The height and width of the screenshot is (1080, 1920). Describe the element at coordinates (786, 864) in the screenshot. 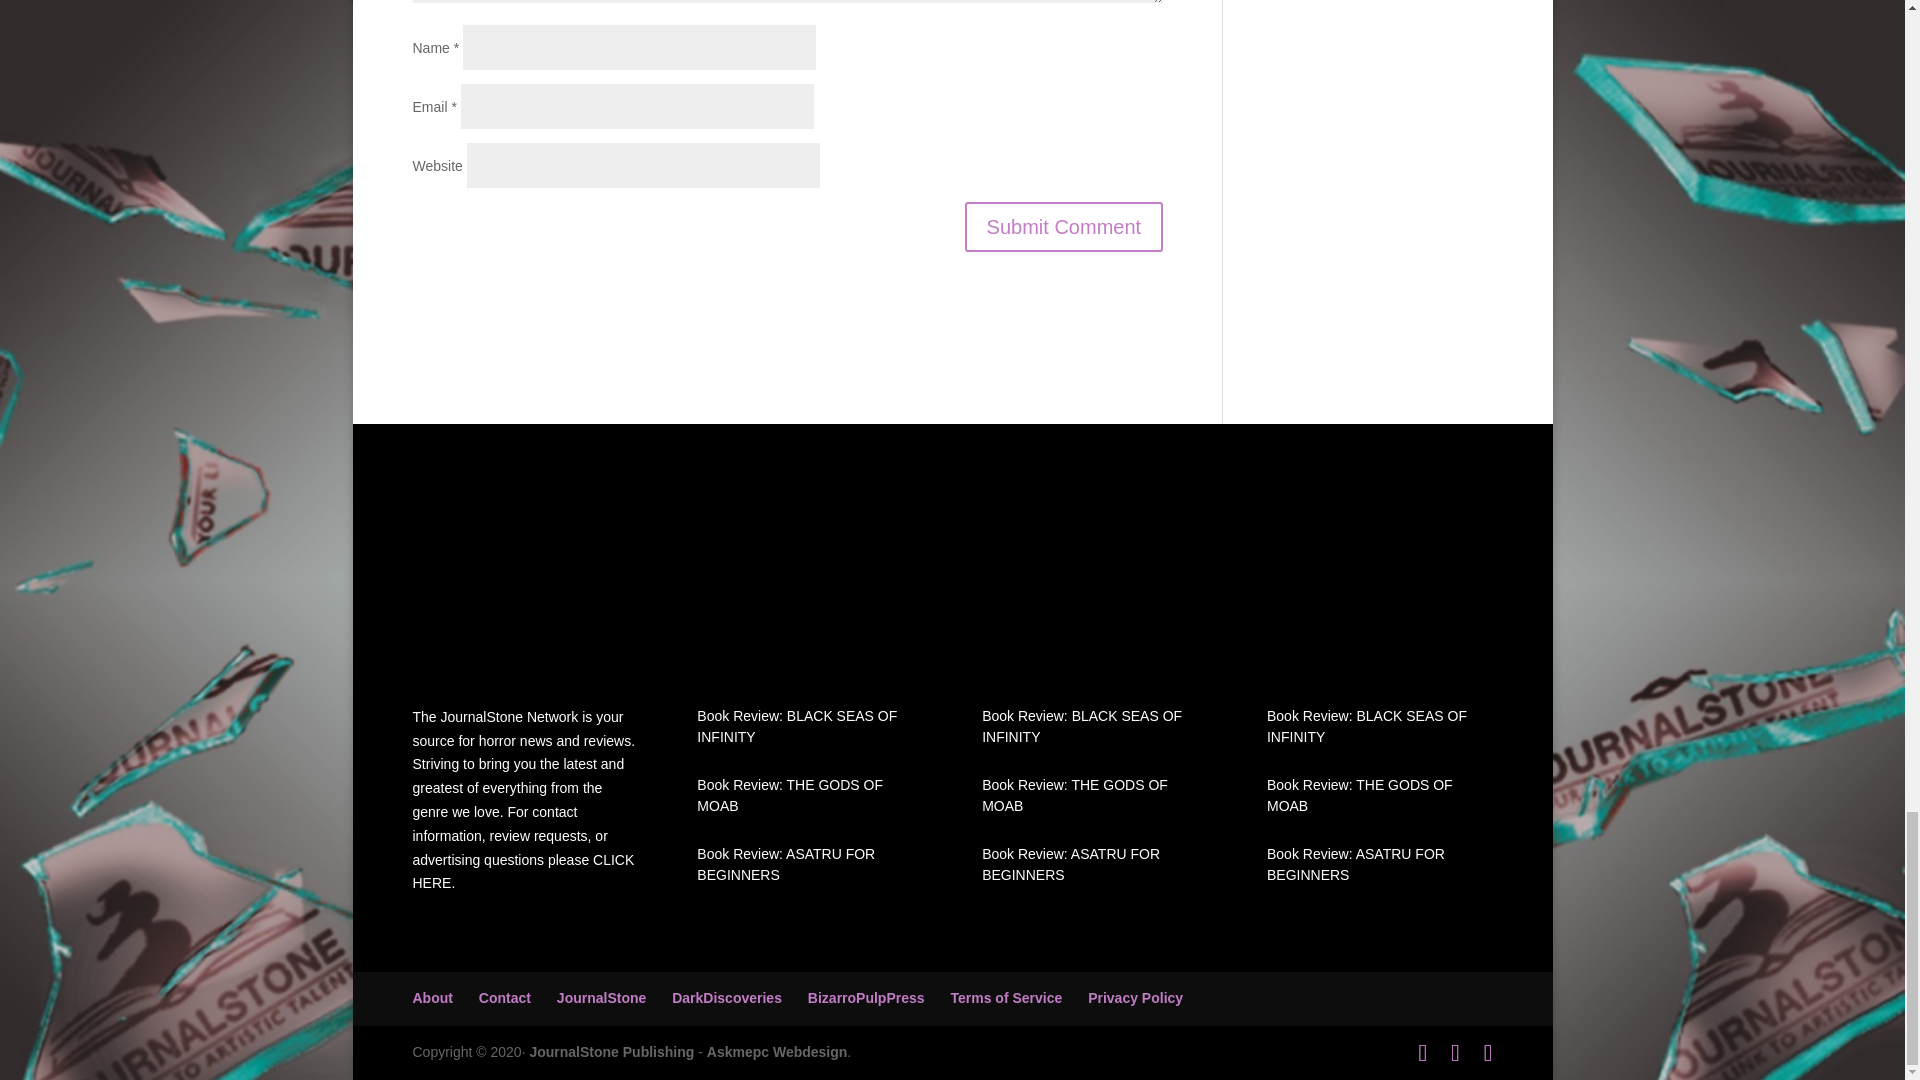

I see `Book Review: ASATRU FOR BEGINNERS` at that location.